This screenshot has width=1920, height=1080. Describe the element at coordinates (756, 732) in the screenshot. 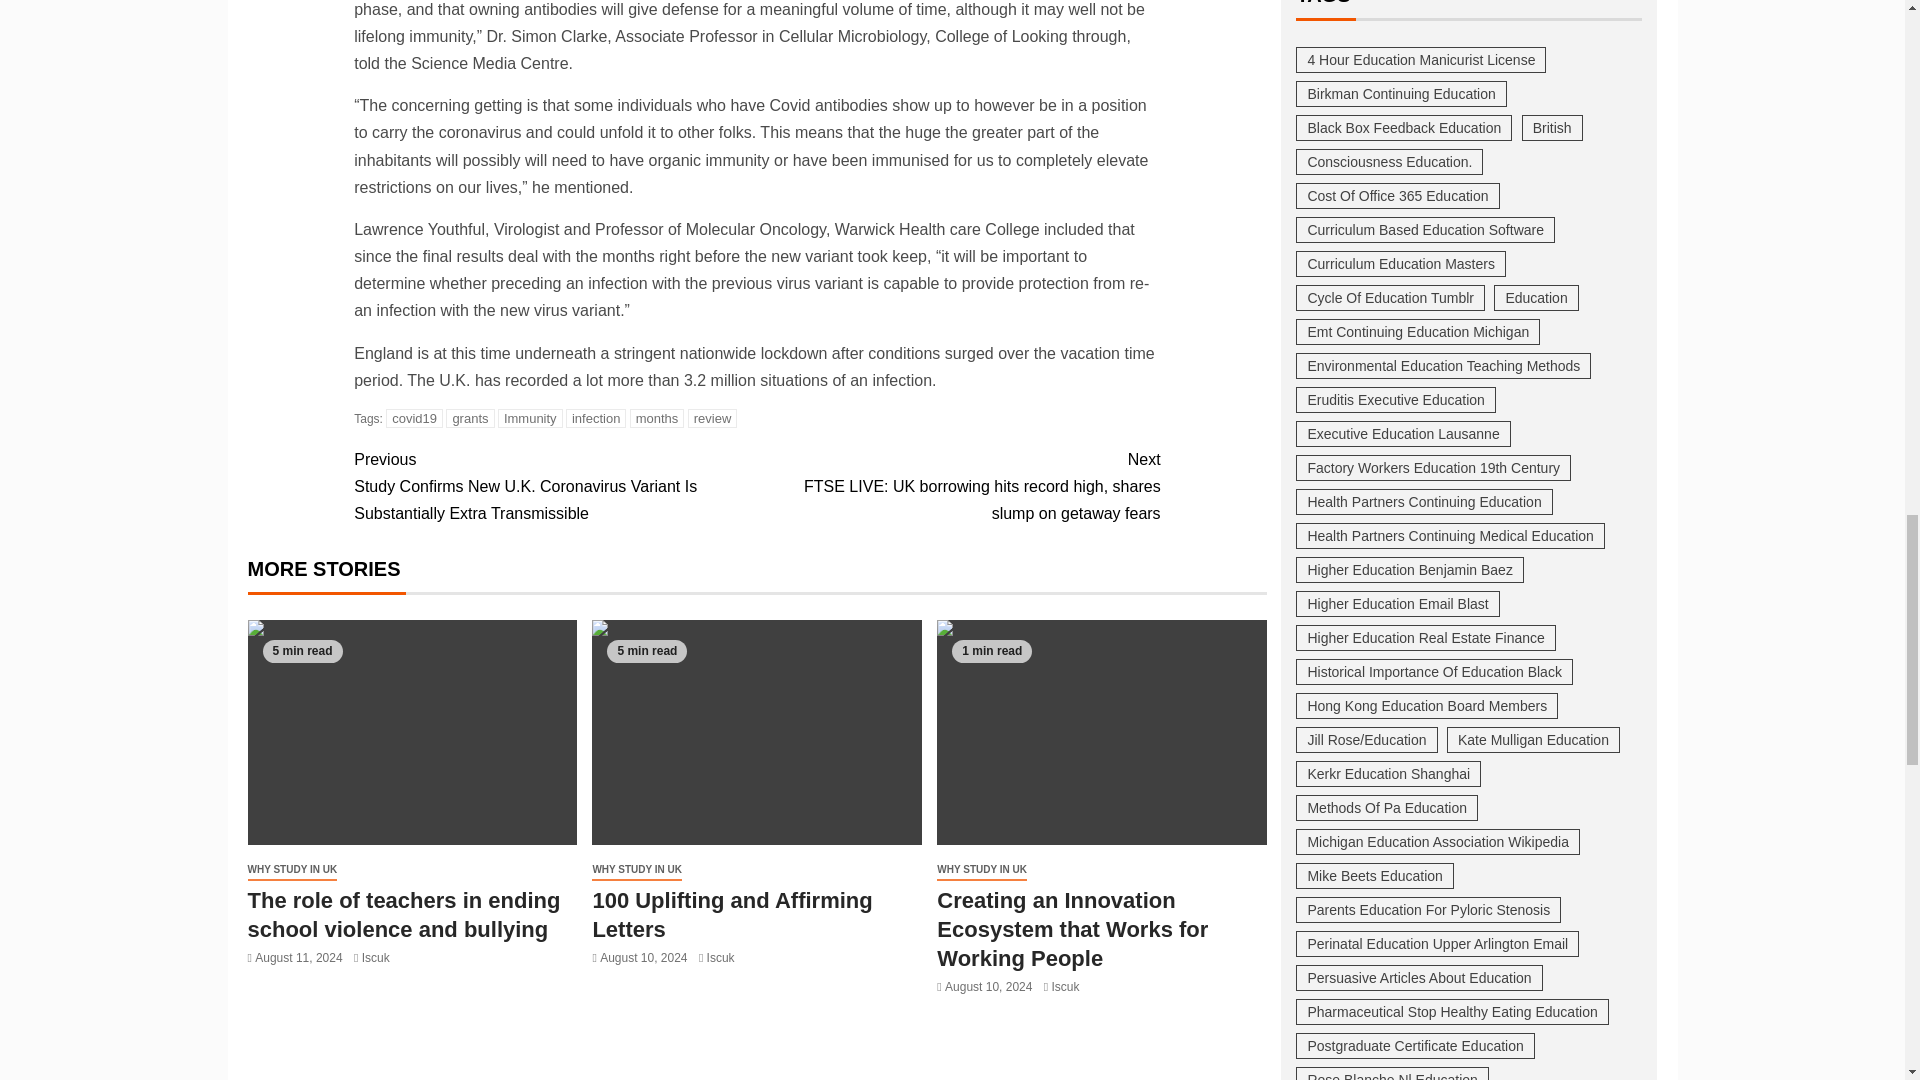

I see `100 Uplifting and Affirming Letters` at that location.